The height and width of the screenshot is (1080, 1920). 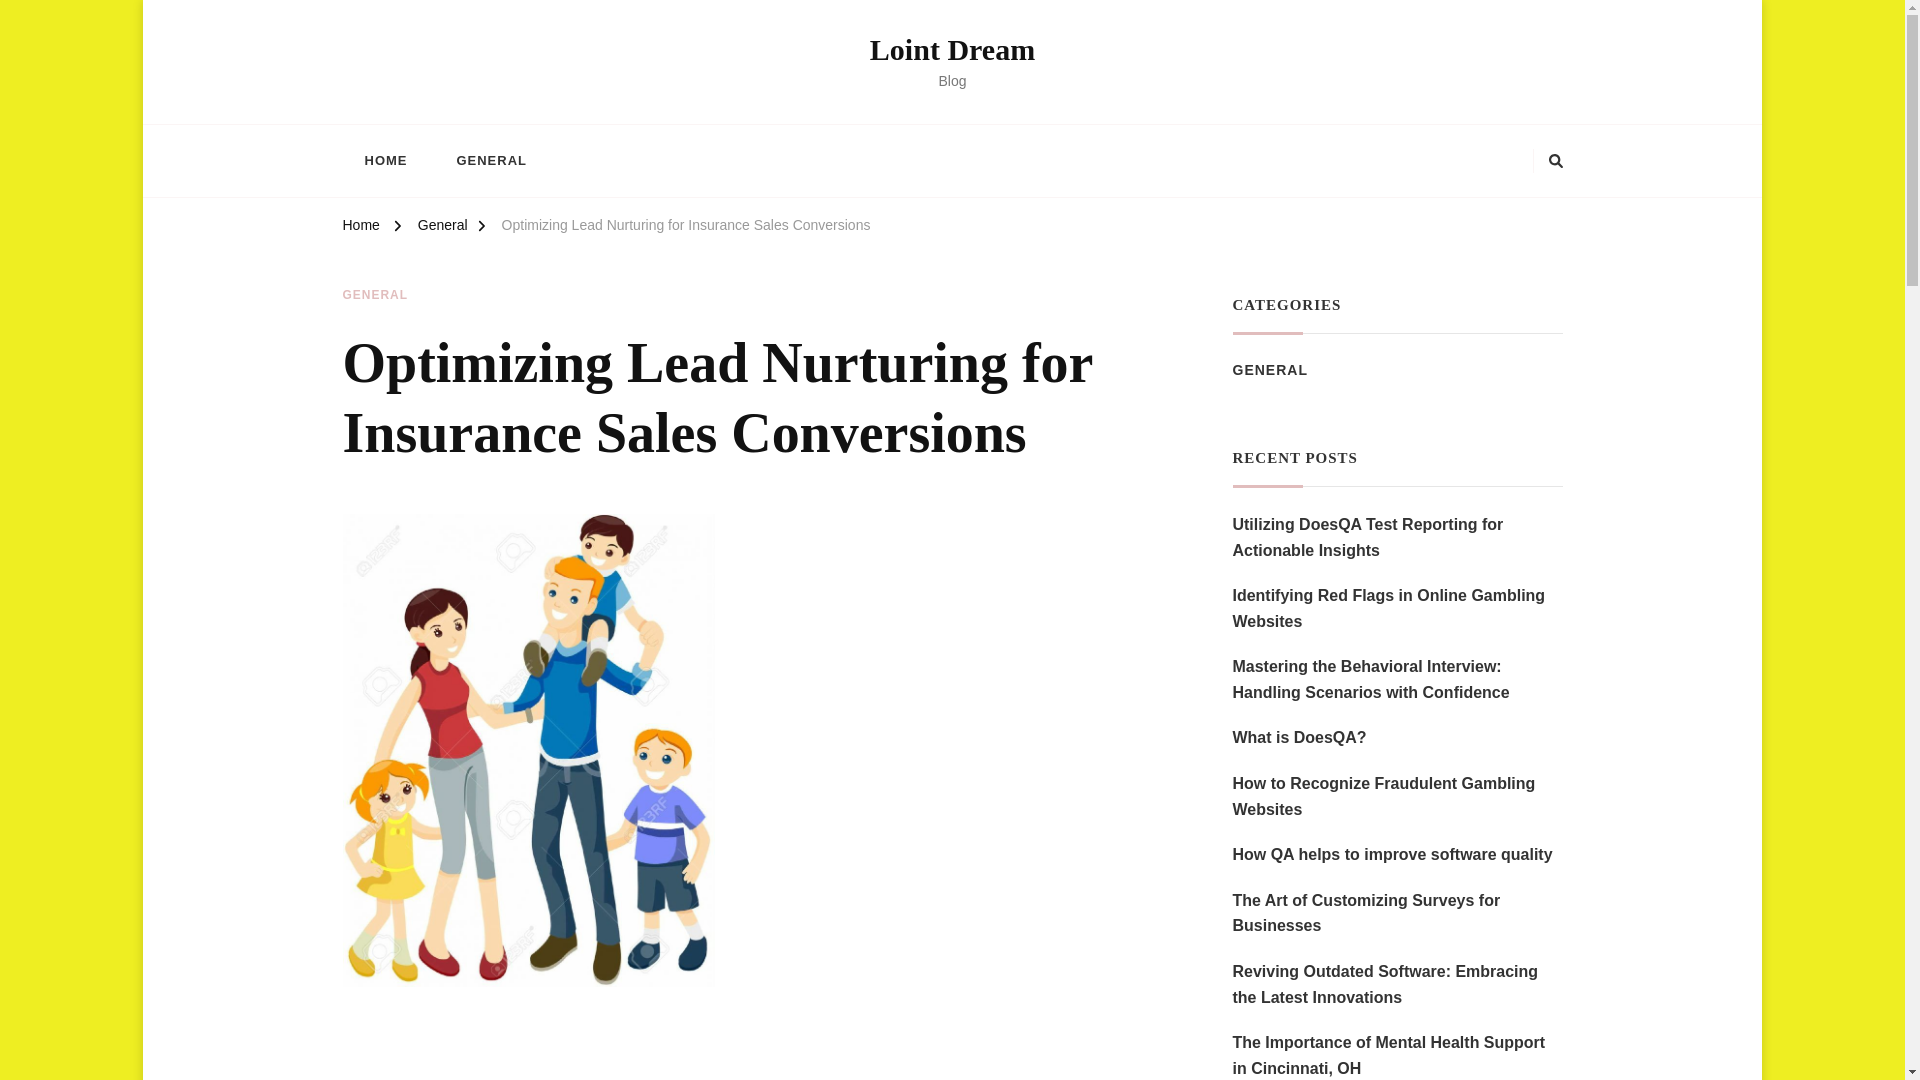 What do you see at coordinates (1397, 536) in the screenshot?
I see `Utilizing DoesQA Test Reporting for Actionable Insights` at bounding box center [1397, 536].